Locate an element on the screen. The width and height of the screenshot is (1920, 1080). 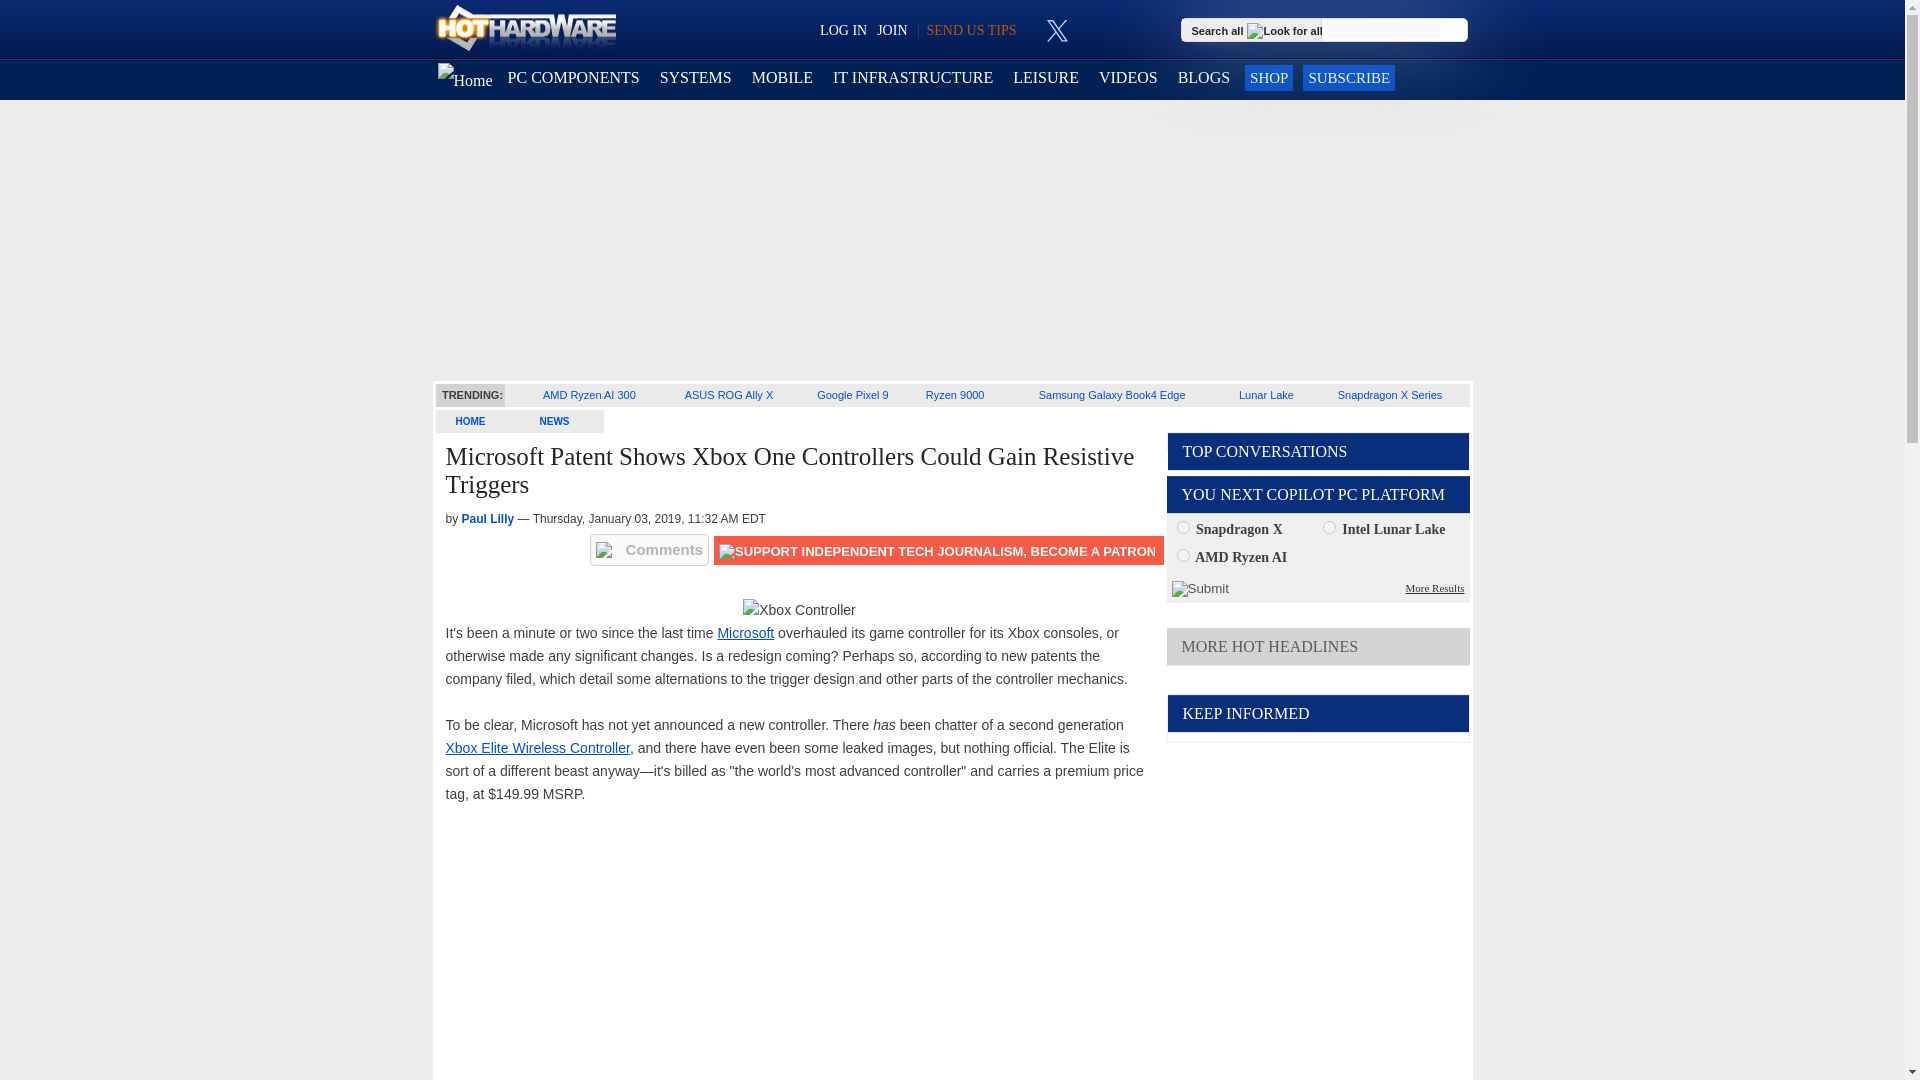
Go is located at coordinates (1454, 30).